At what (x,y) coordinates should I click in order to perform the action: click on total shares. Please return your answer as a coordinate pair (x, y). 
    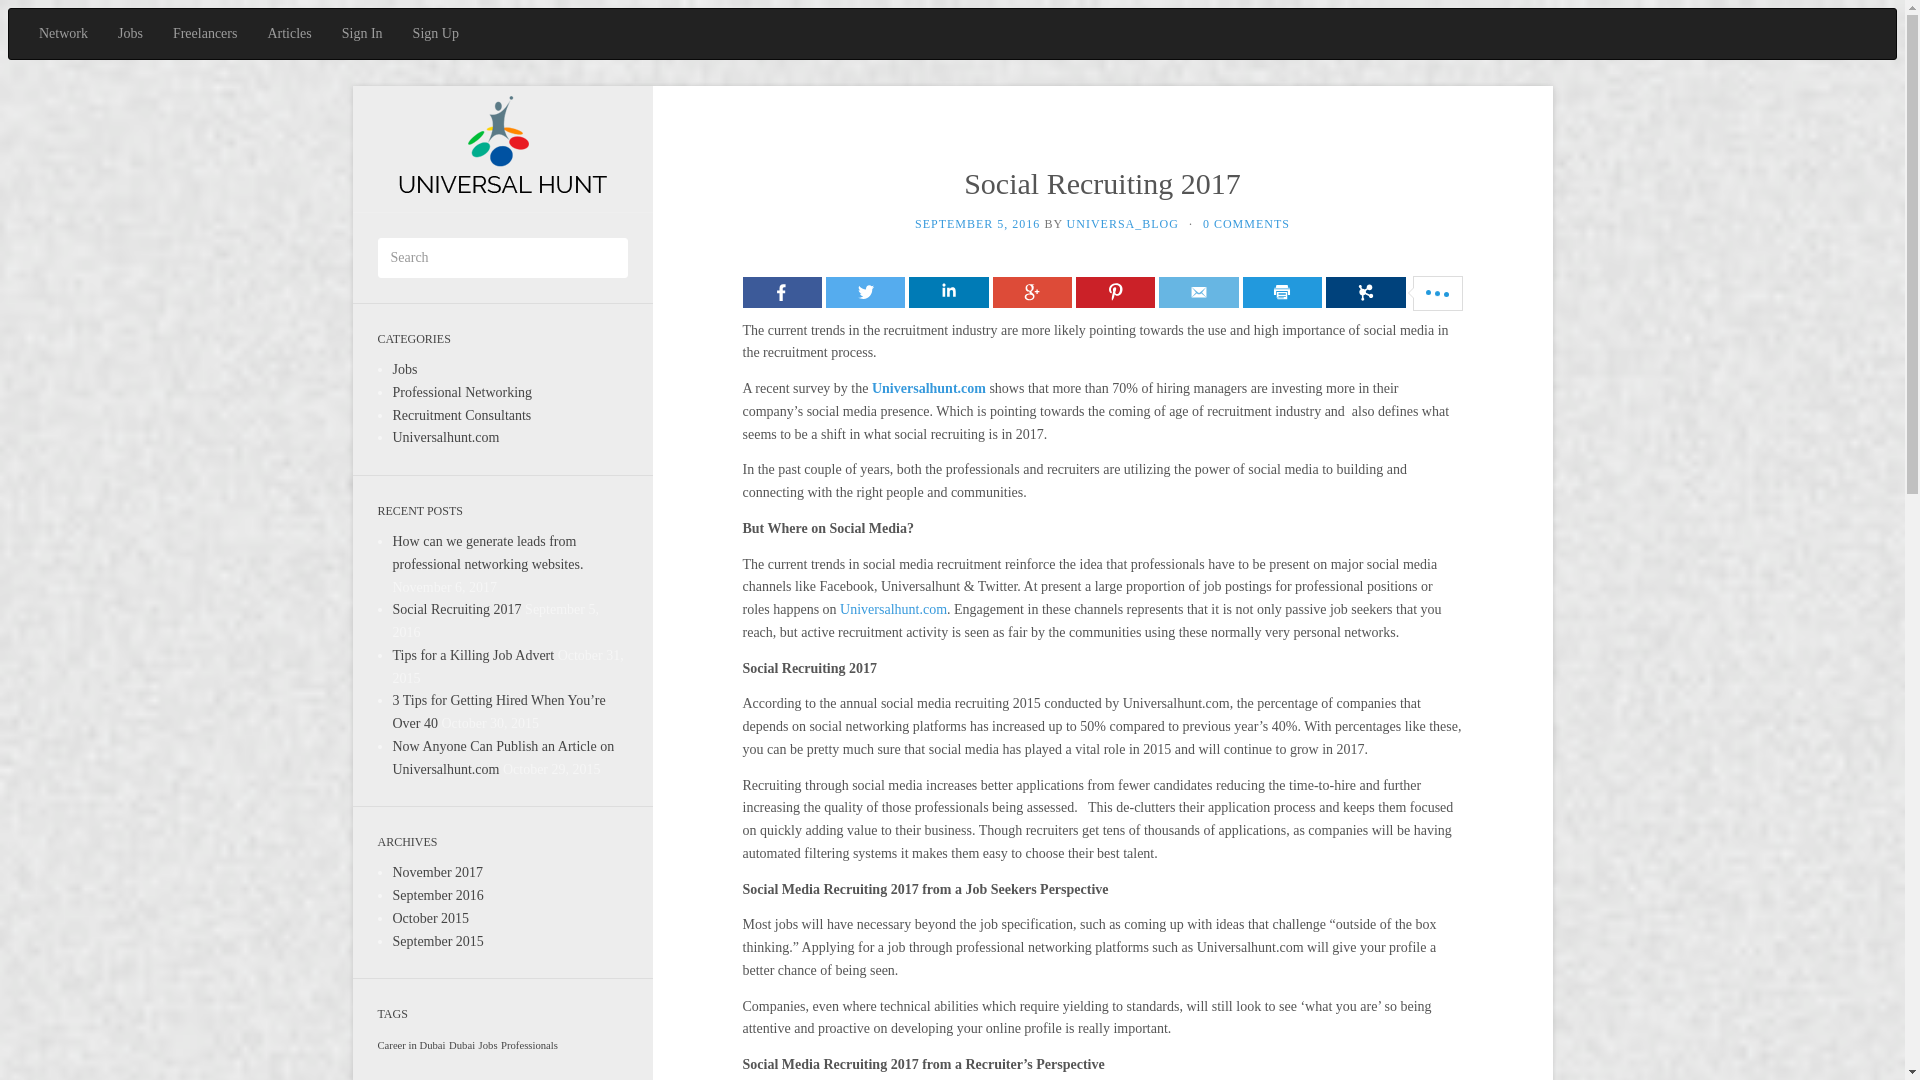
    Looking at the image, I should click on (1436, 294).